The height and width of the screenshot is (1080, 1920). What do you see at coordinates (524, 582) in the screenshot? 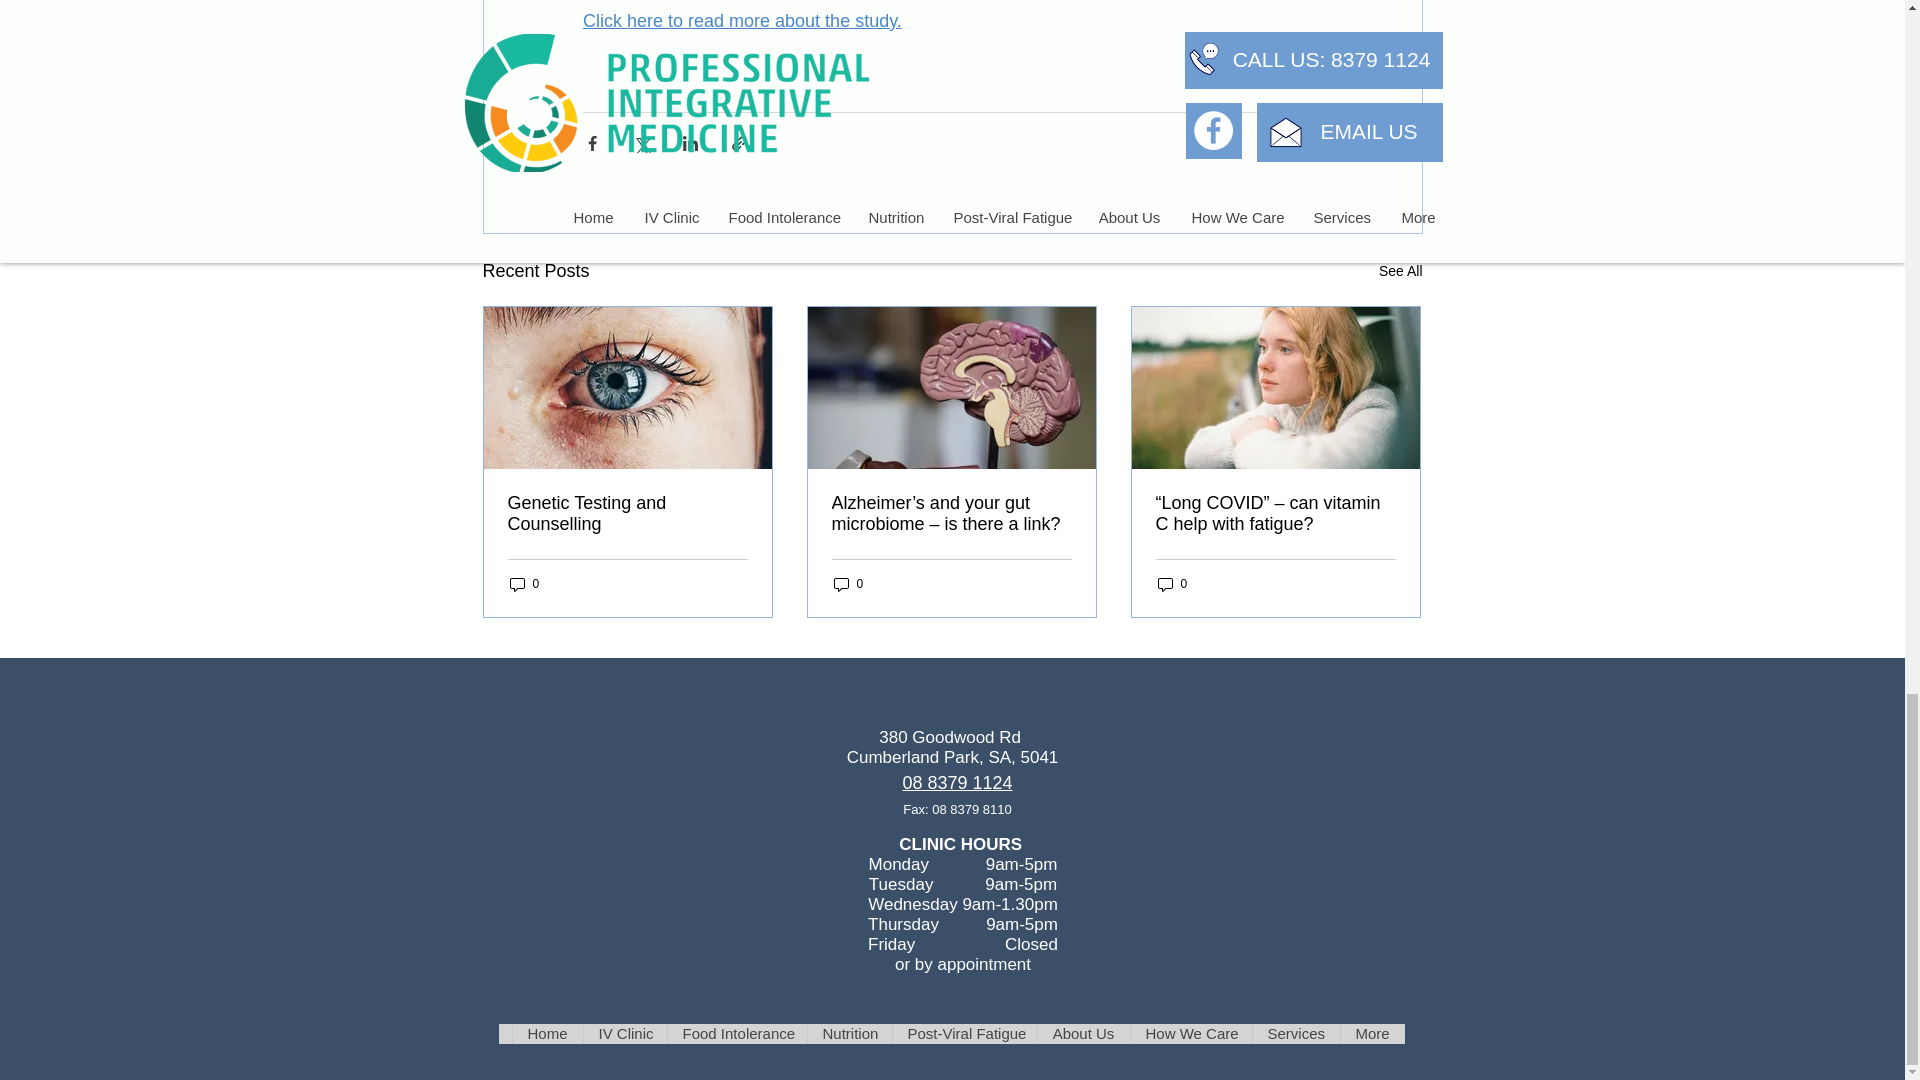
I see `0` at bounding box center [524, 582].